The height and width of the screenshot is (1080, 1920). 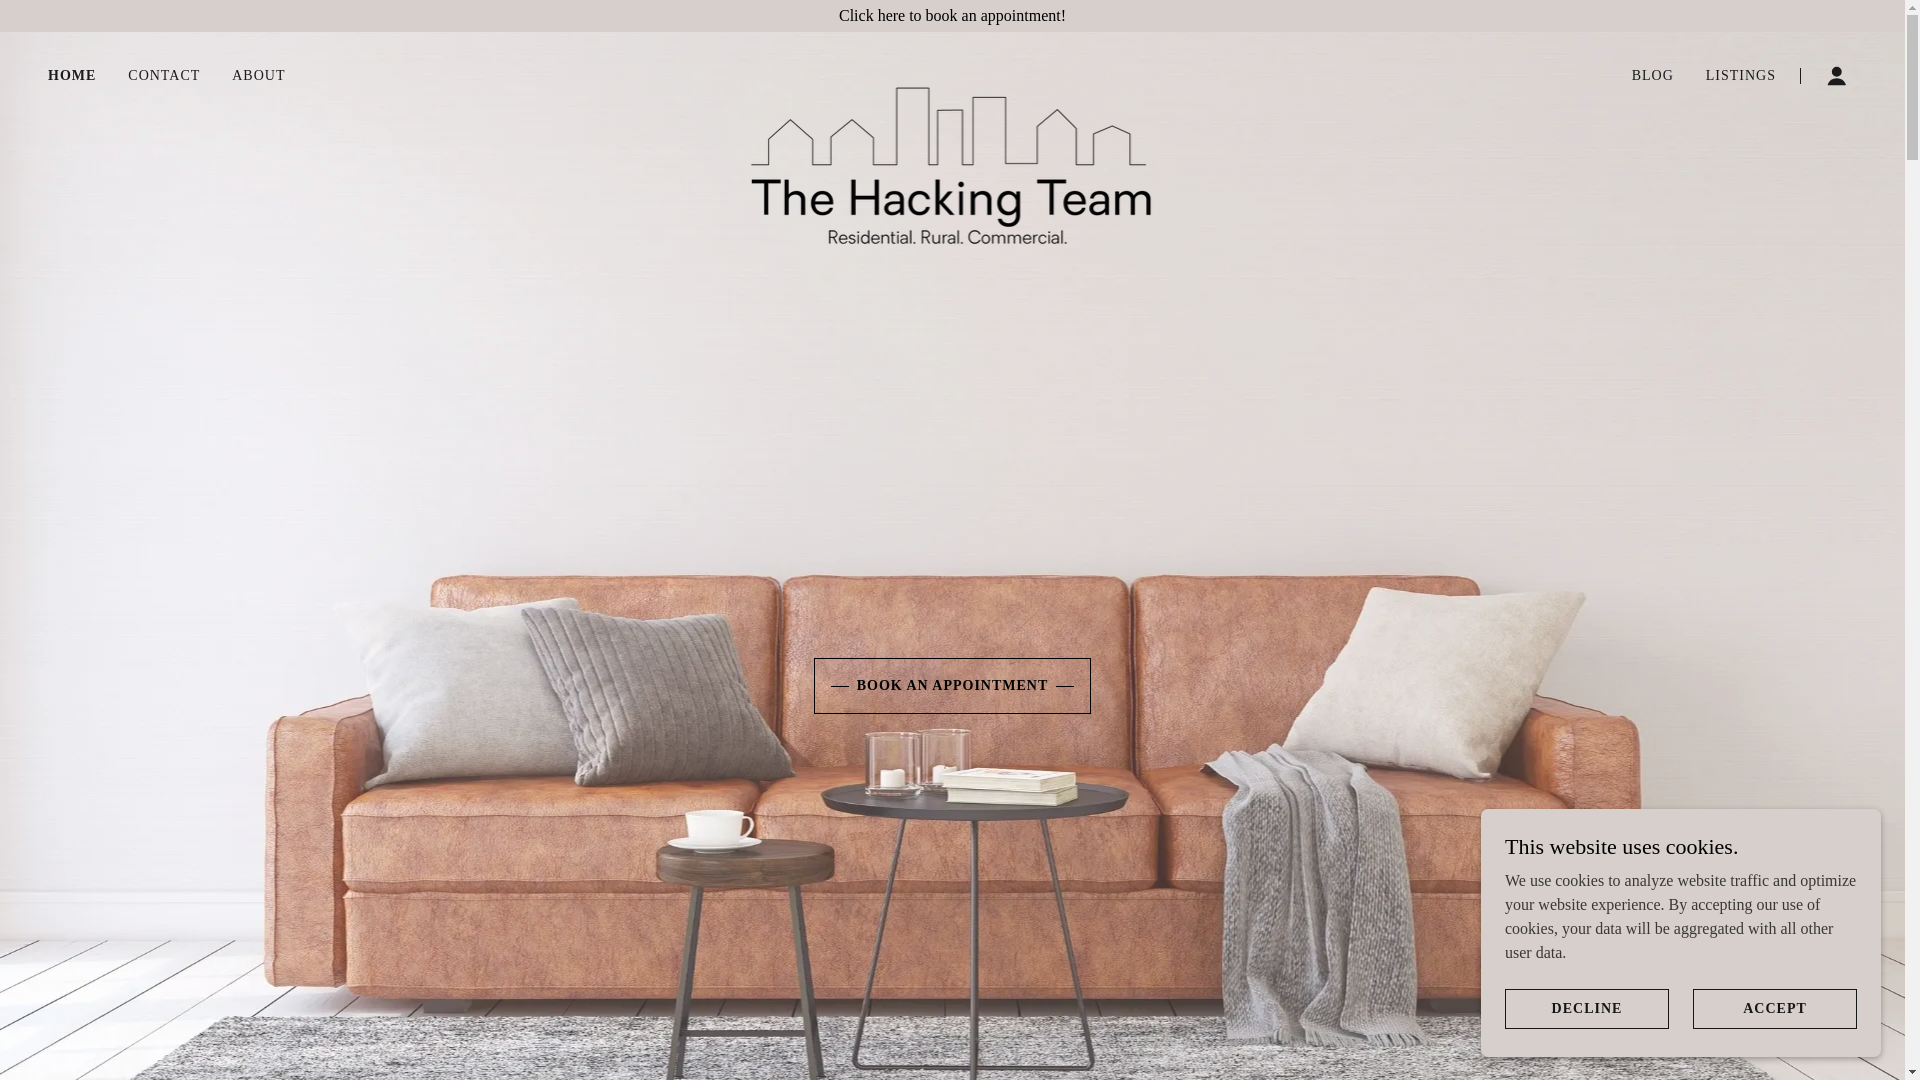 I want to click on Hacking Home Team.com, so click(x=952, y=71).